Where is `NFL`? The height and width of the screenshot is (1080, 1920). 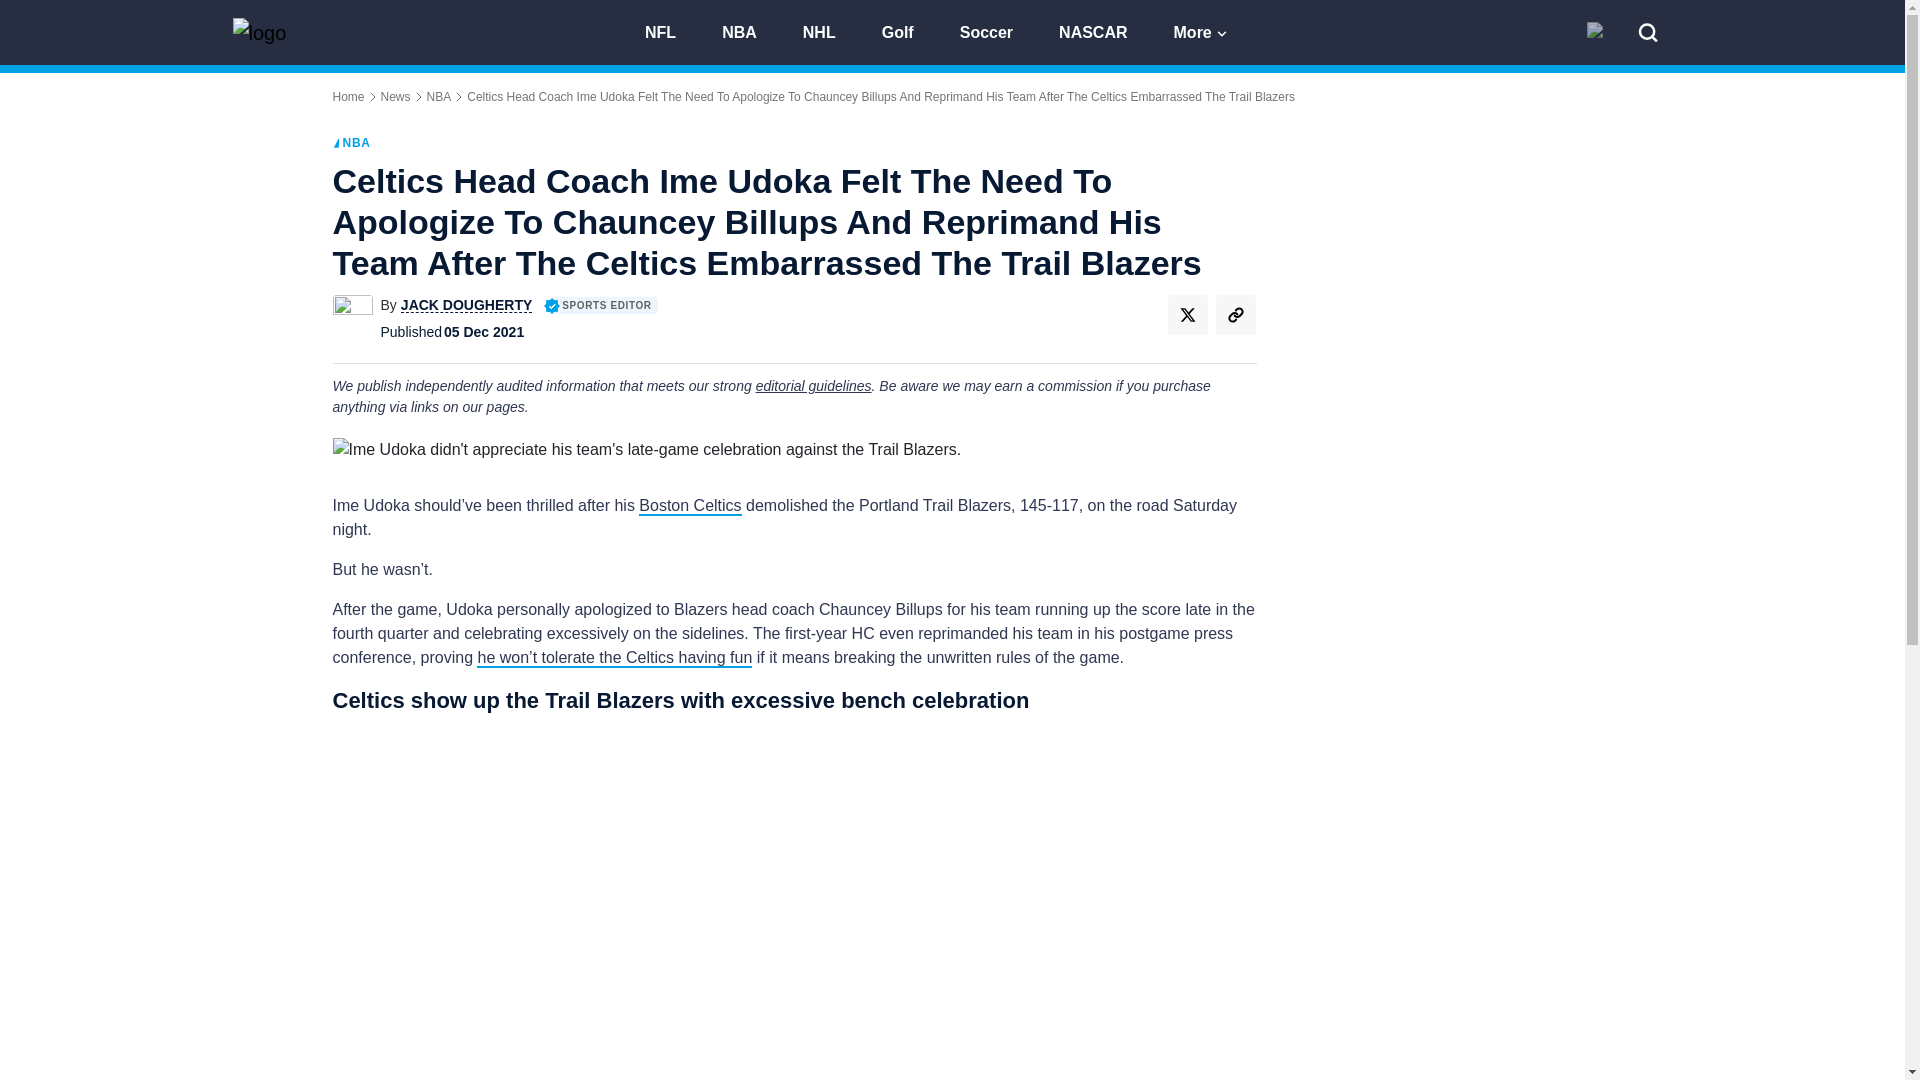 NFL is located at coordinates (670, 30).